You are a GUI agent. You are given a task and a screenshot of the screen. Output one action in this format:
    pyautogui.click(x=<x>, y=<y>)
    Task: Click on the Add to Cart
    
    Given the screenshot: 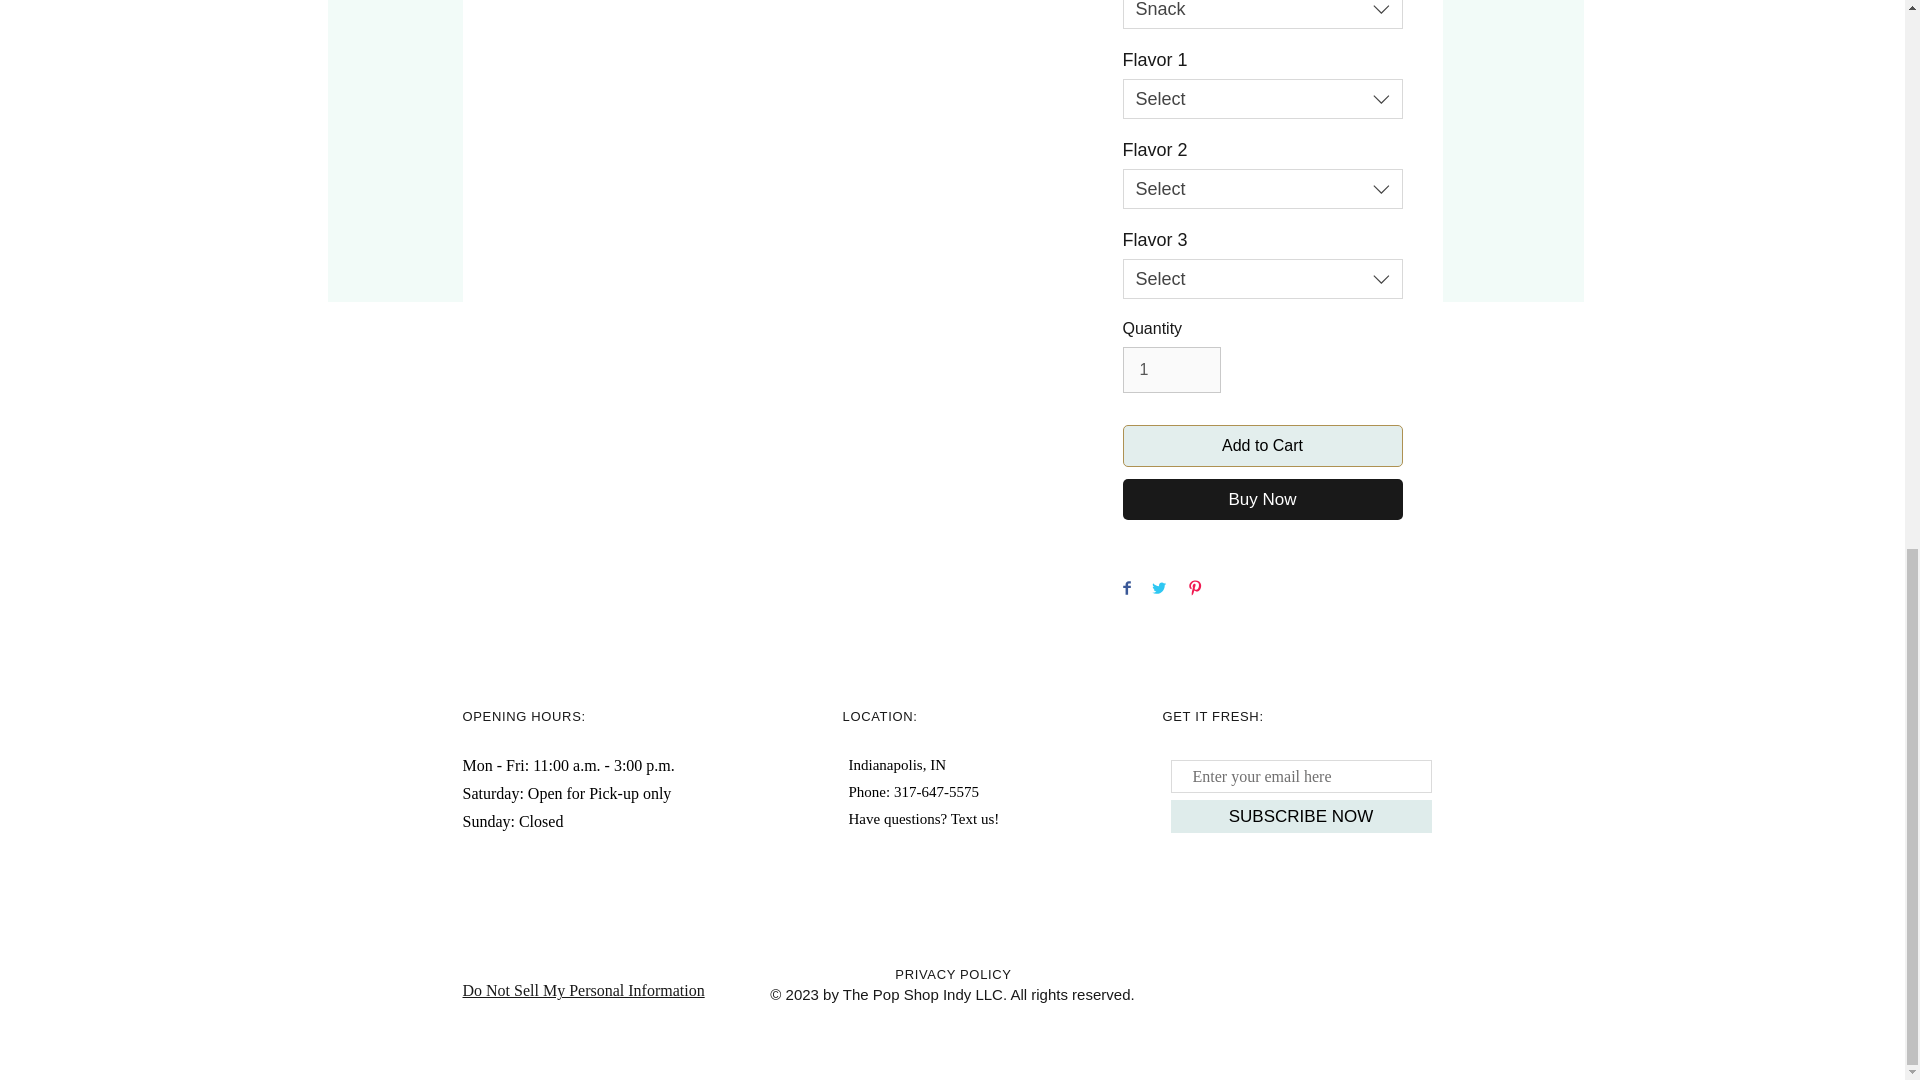 What is the action you would take?
    pyautogui.click(x=1261, y=446)
    